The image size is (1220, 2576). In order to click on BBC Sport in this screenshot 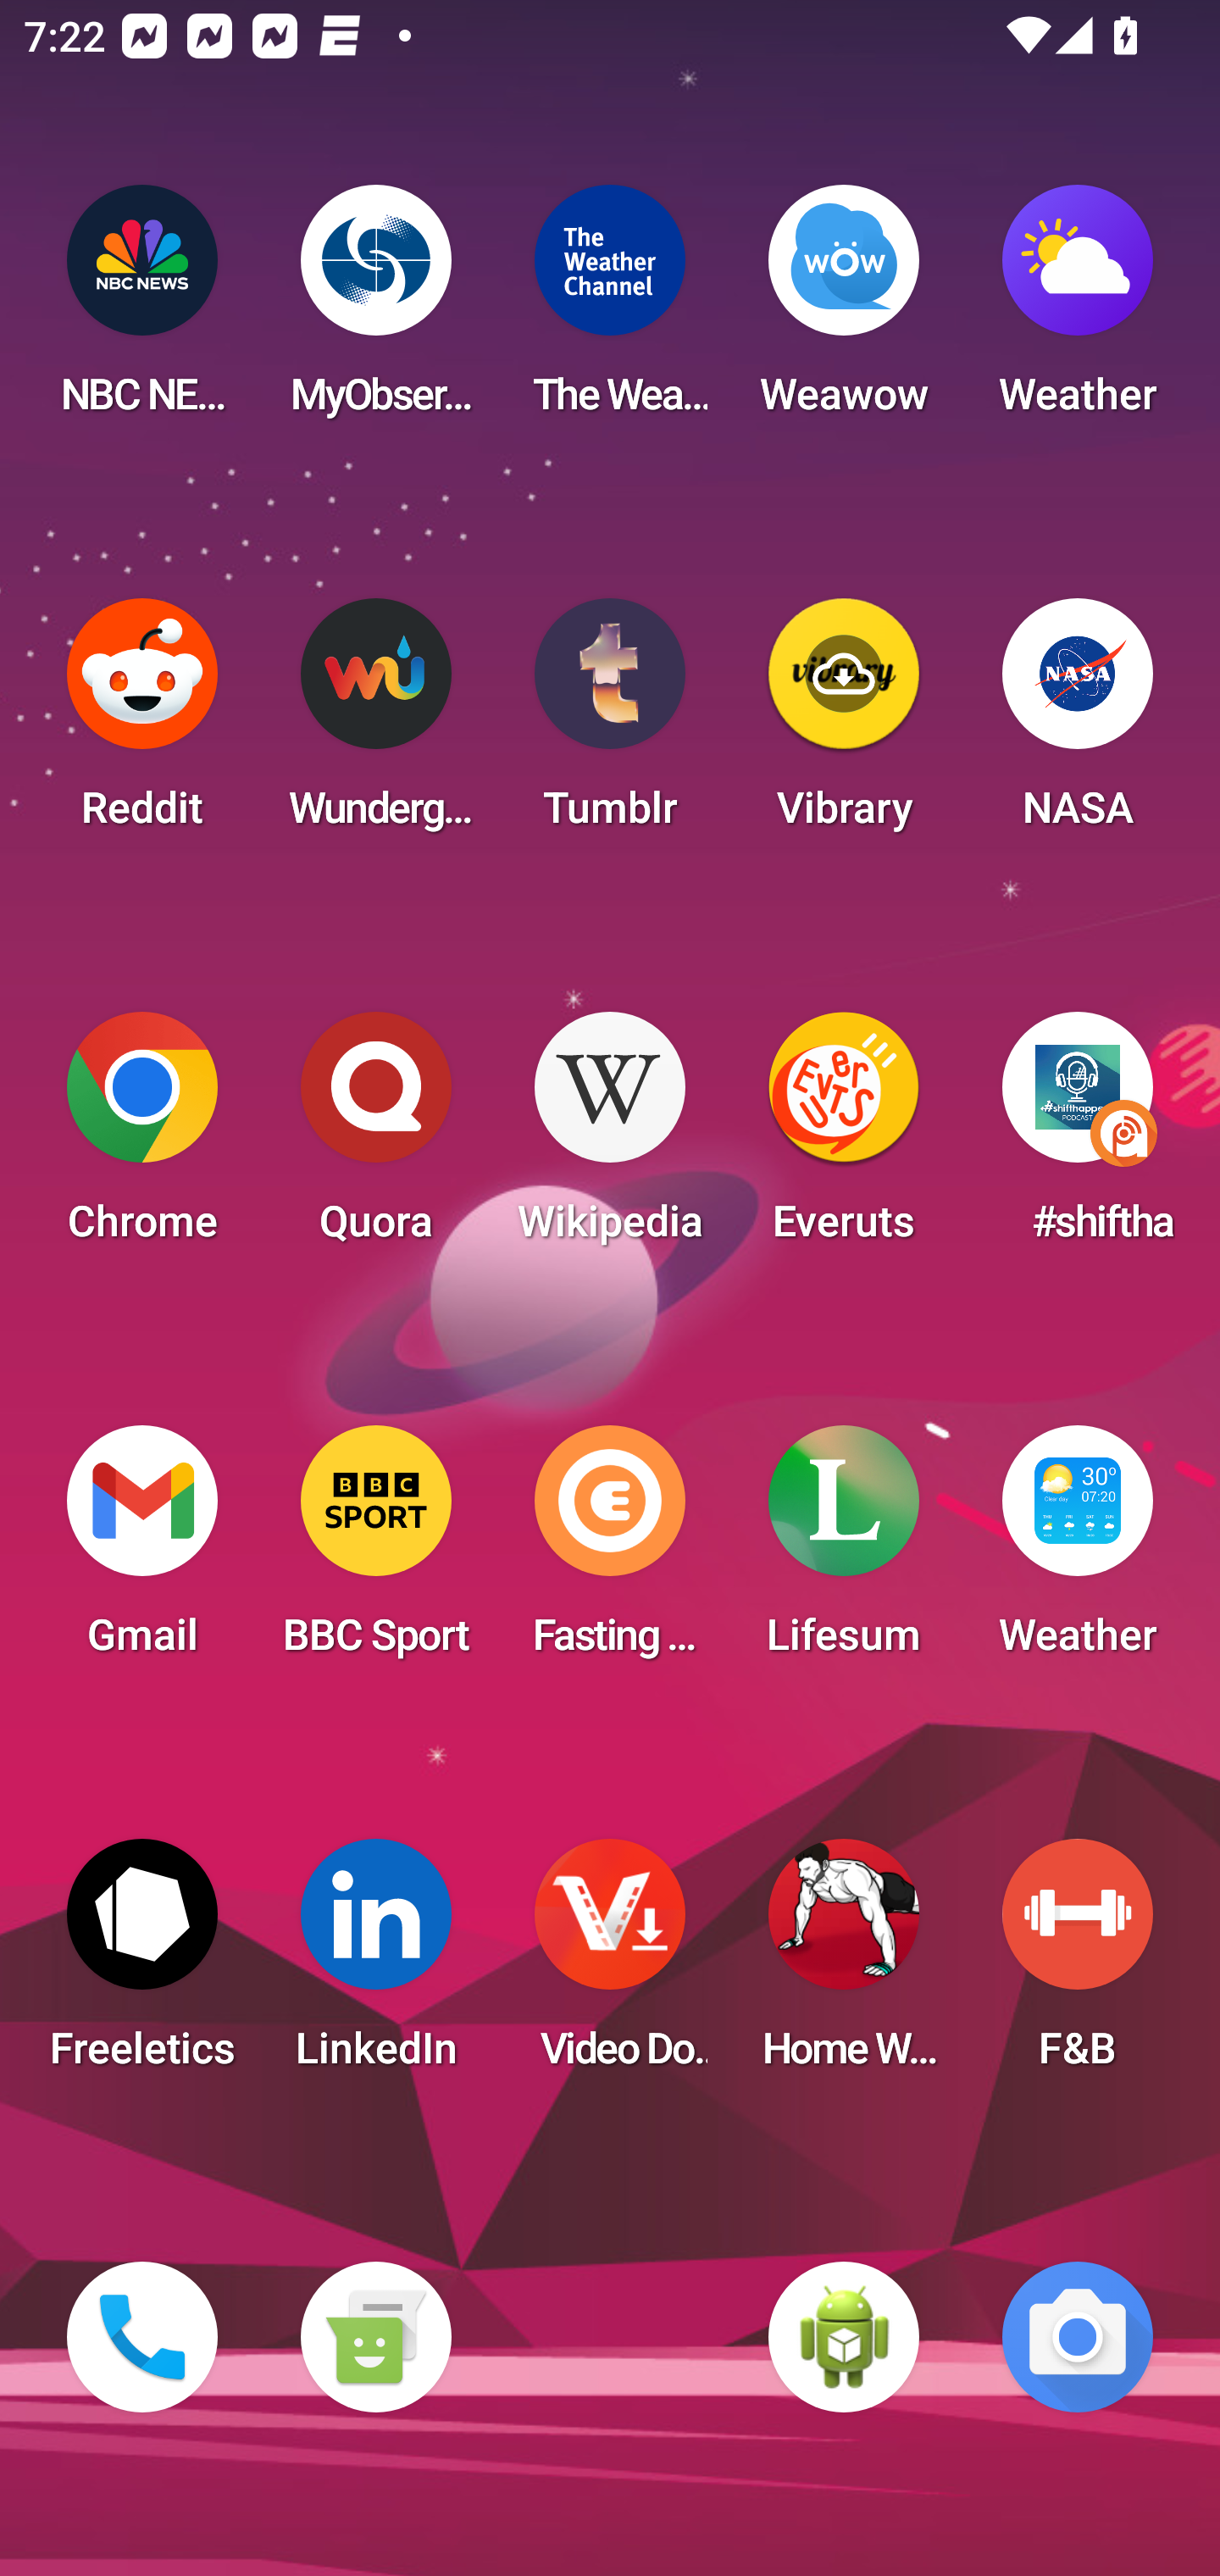, I will do `click(375, 1551)`.